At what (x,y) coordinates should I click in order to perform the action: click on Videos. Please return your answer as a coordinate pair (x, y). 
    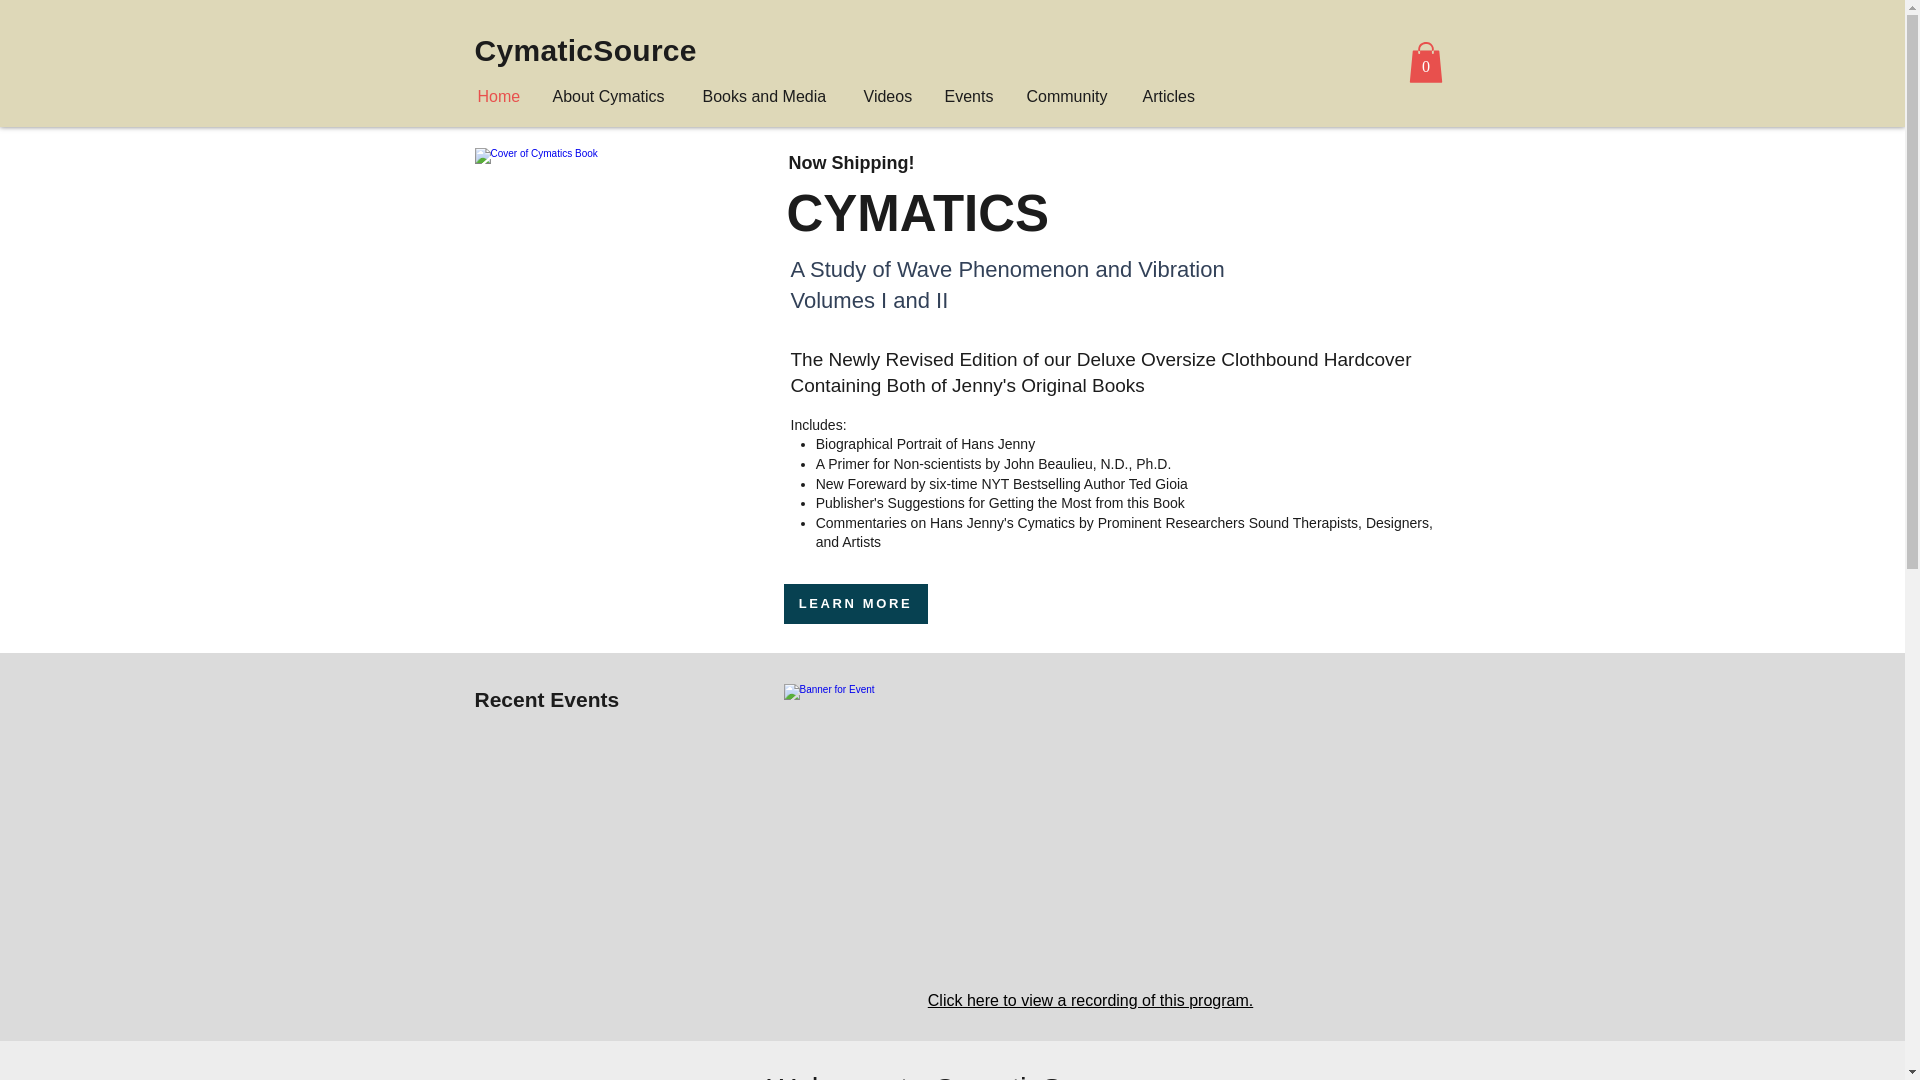
    Looking at the image, I should click on (888, 96).